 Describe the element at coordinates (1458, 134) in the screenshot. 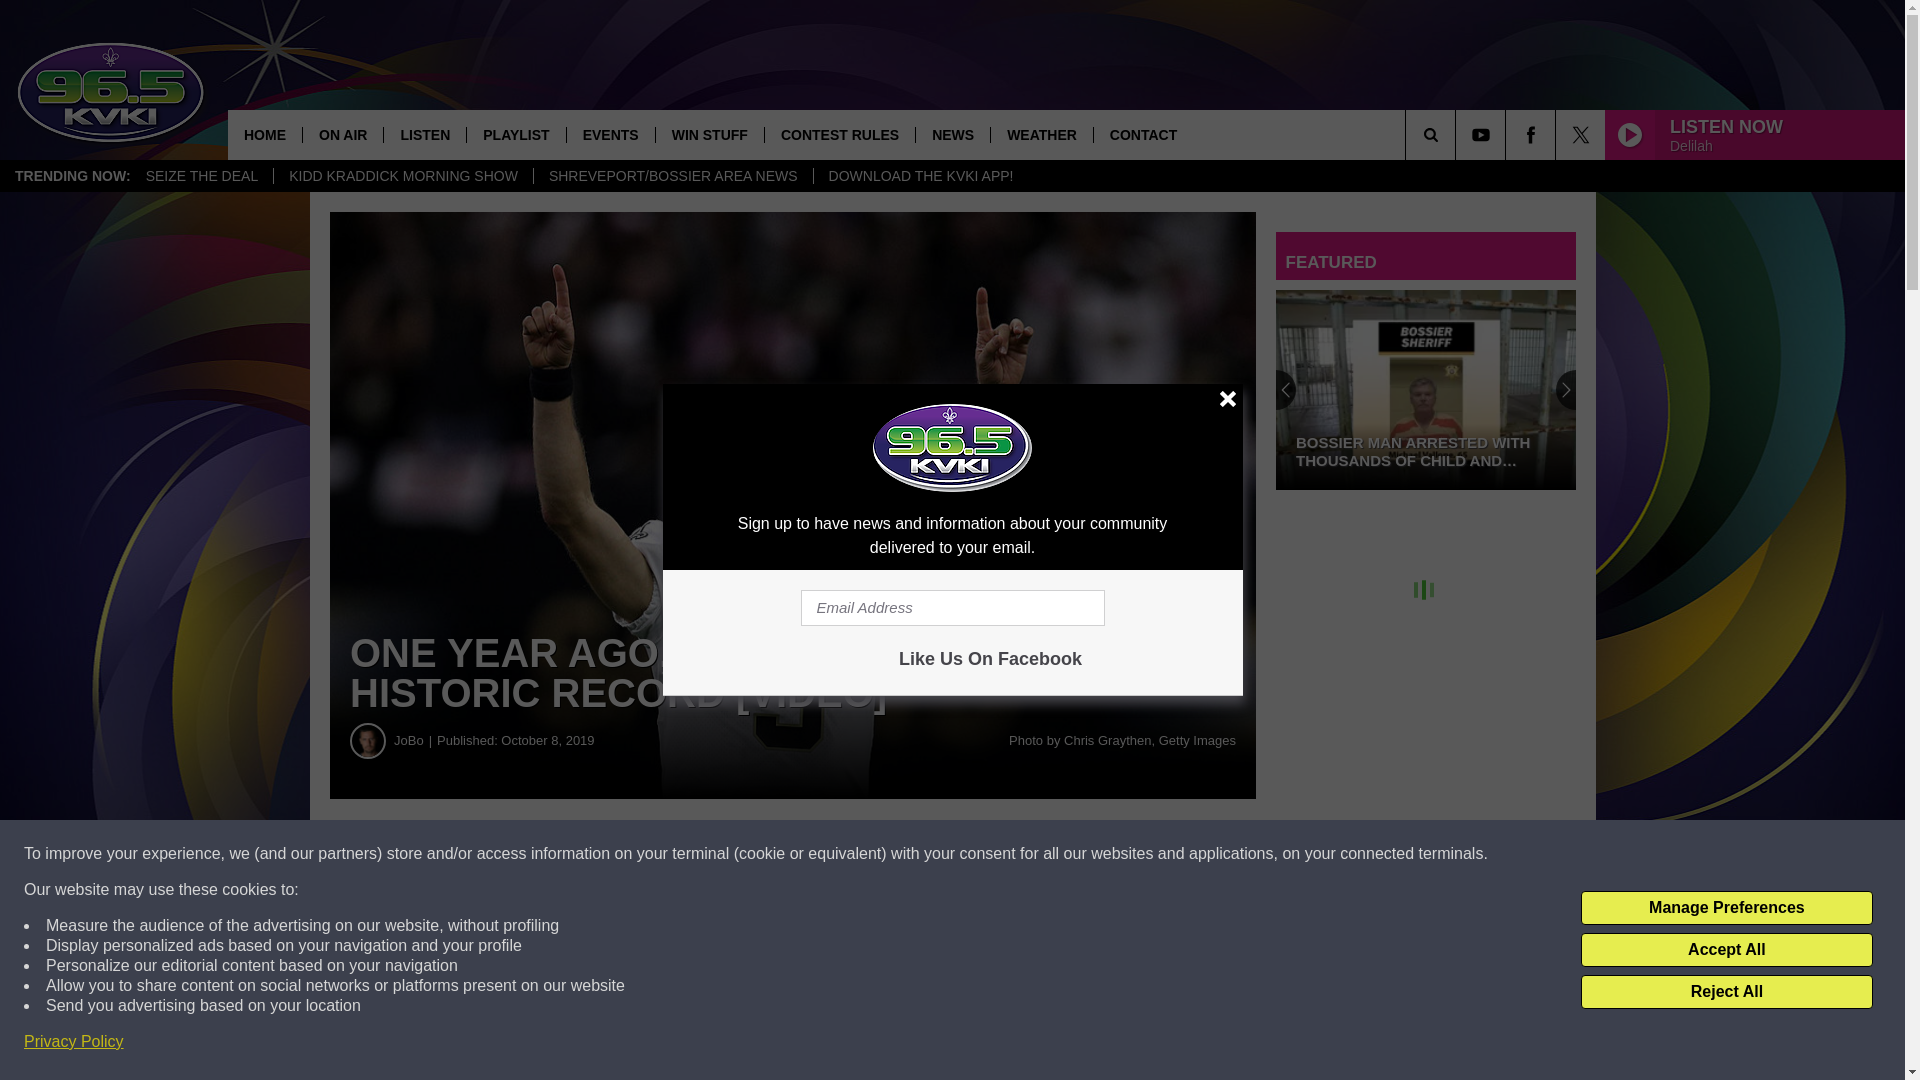

I see `SEARCH` at that location.